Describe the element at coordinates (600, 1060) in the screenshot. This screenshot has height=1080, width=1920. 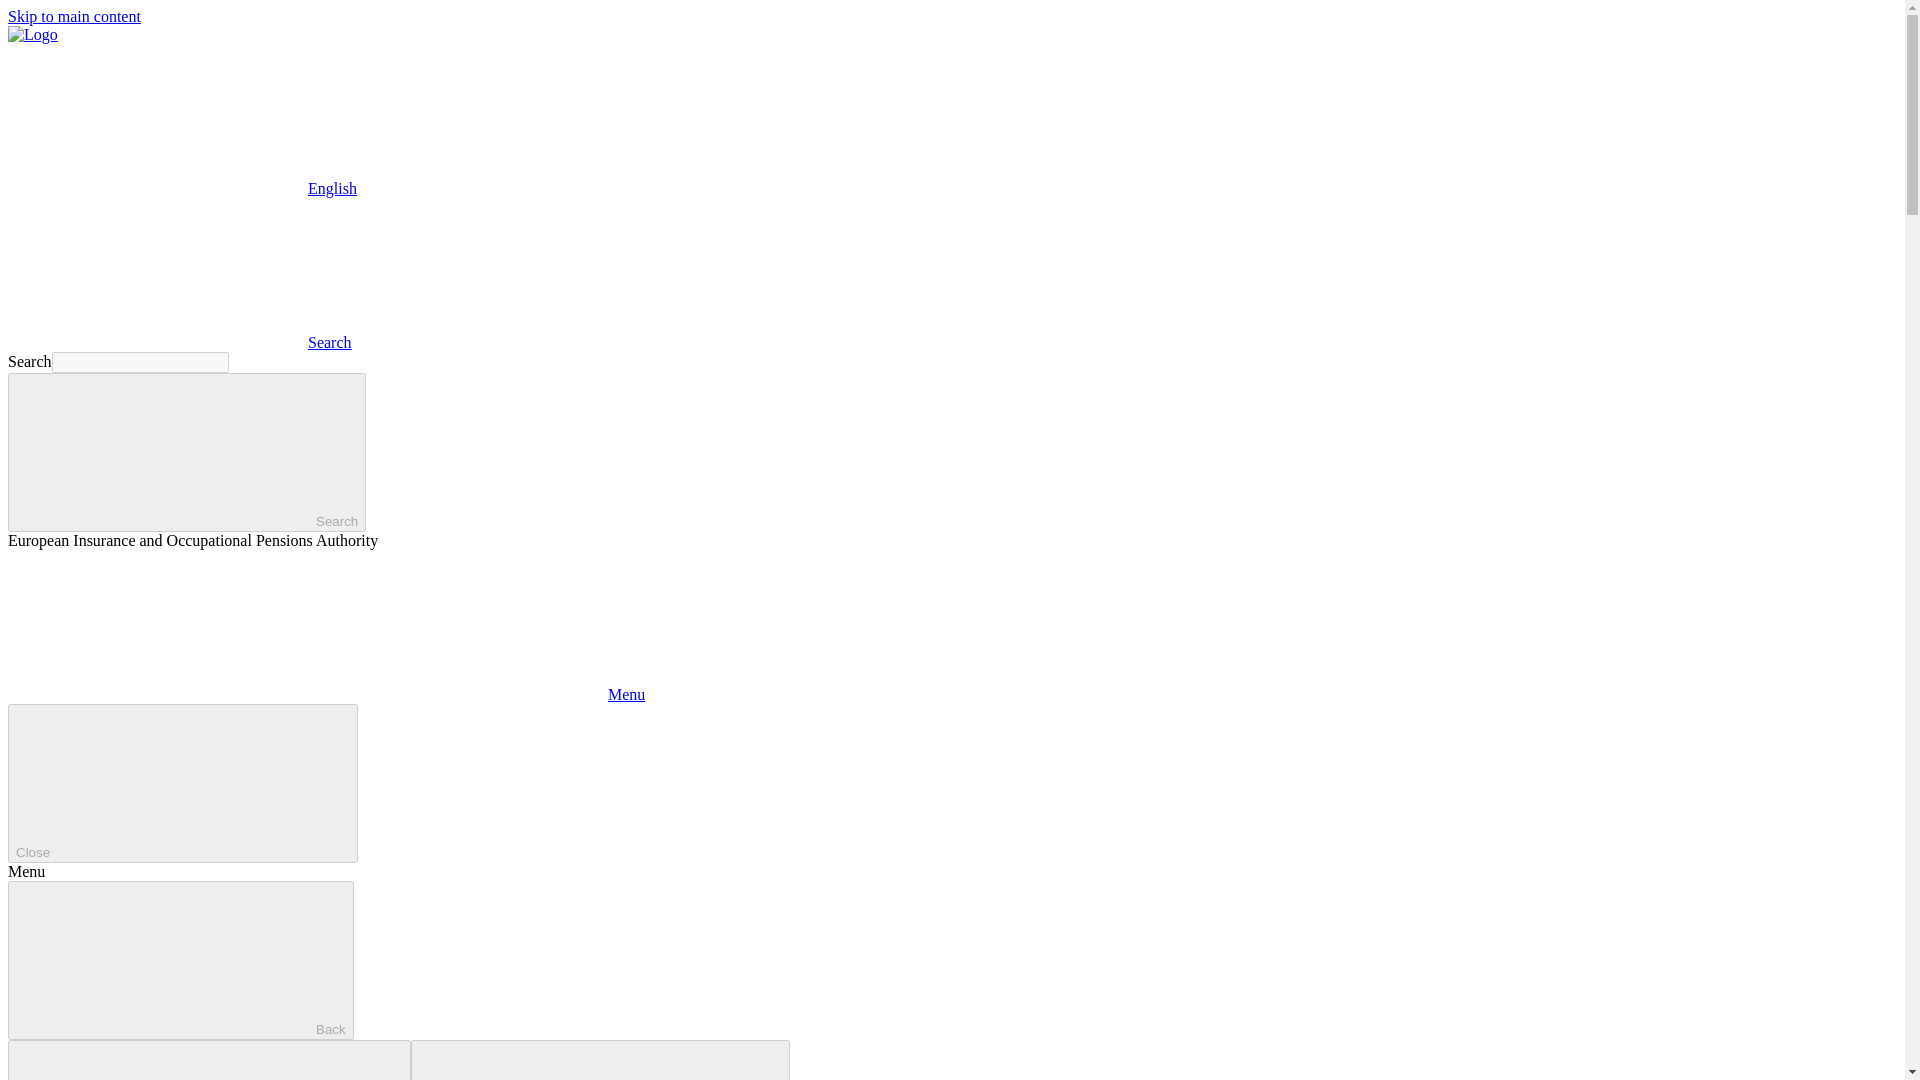
I see `Next items` at that location.